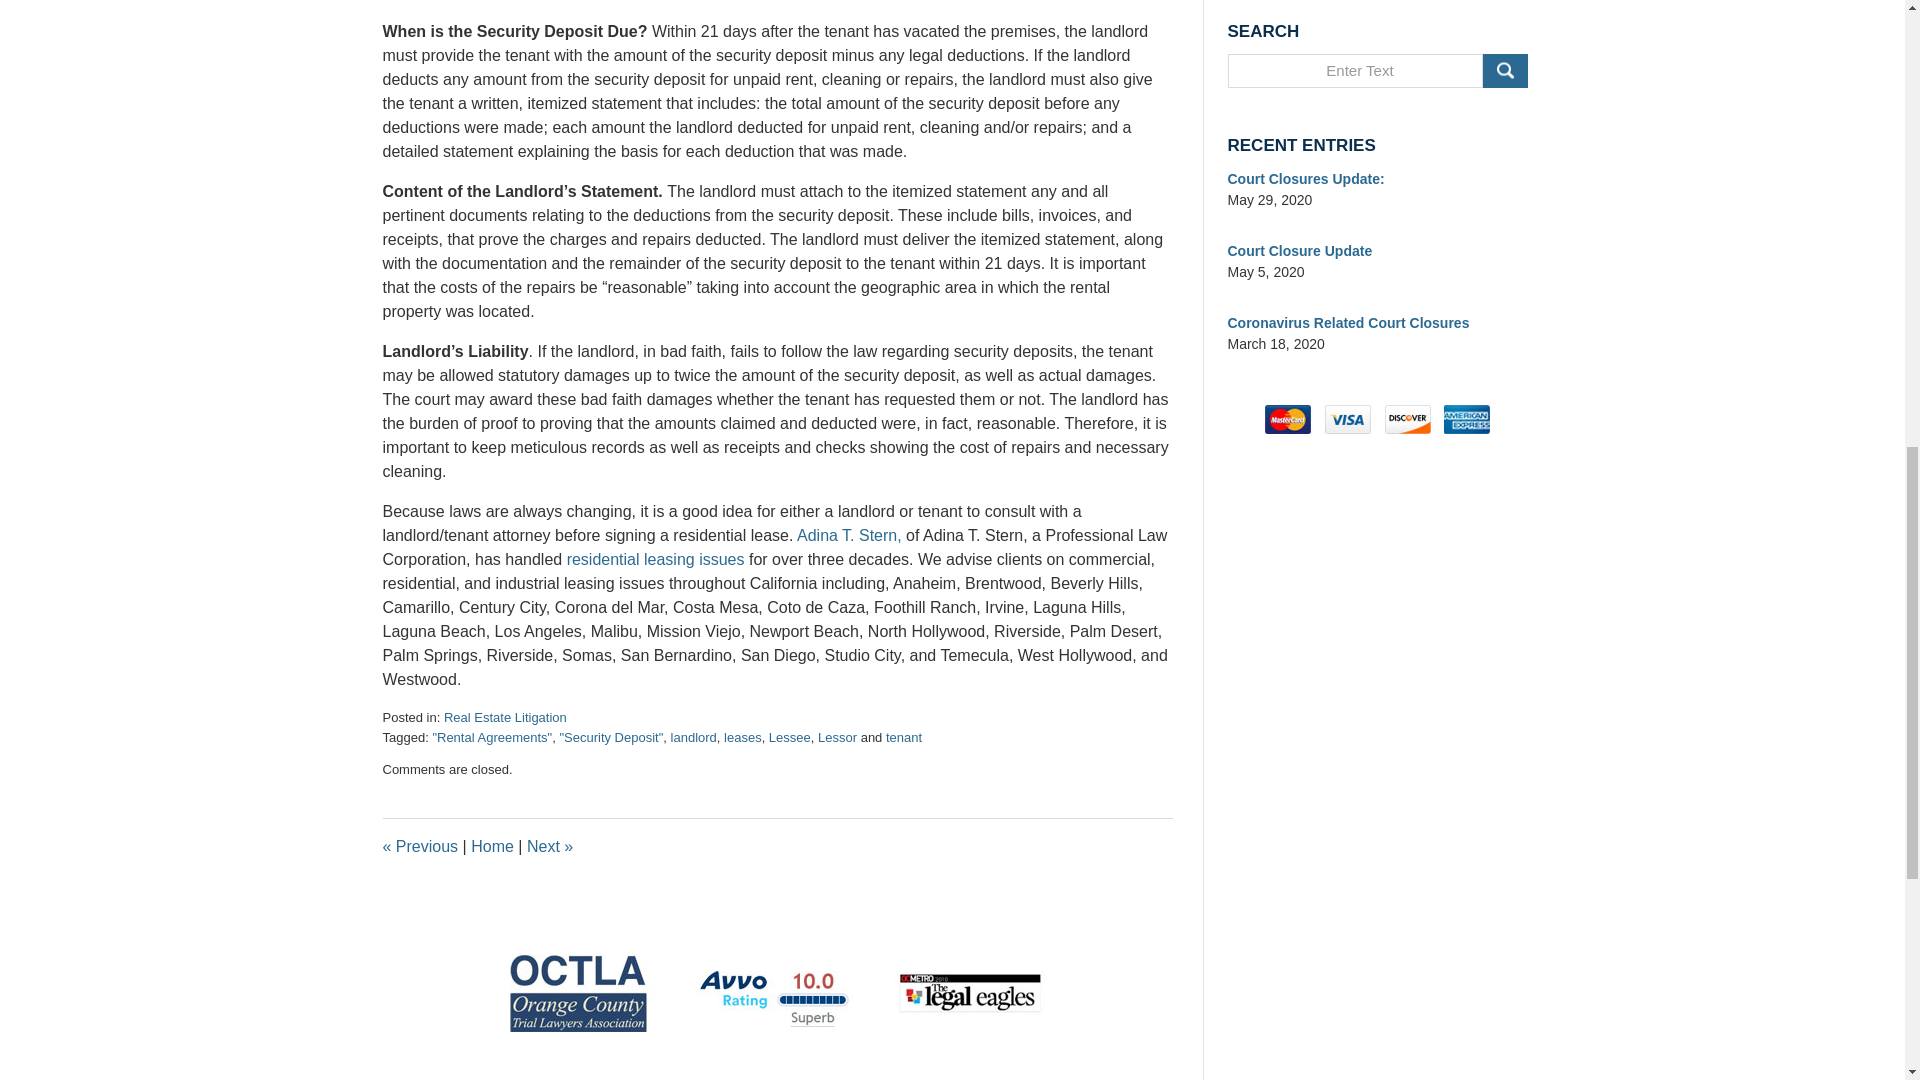 The height and width of the screenshot is (1080, 1920). I want to click on View all posts tagged with tenant, so click(903, 738).